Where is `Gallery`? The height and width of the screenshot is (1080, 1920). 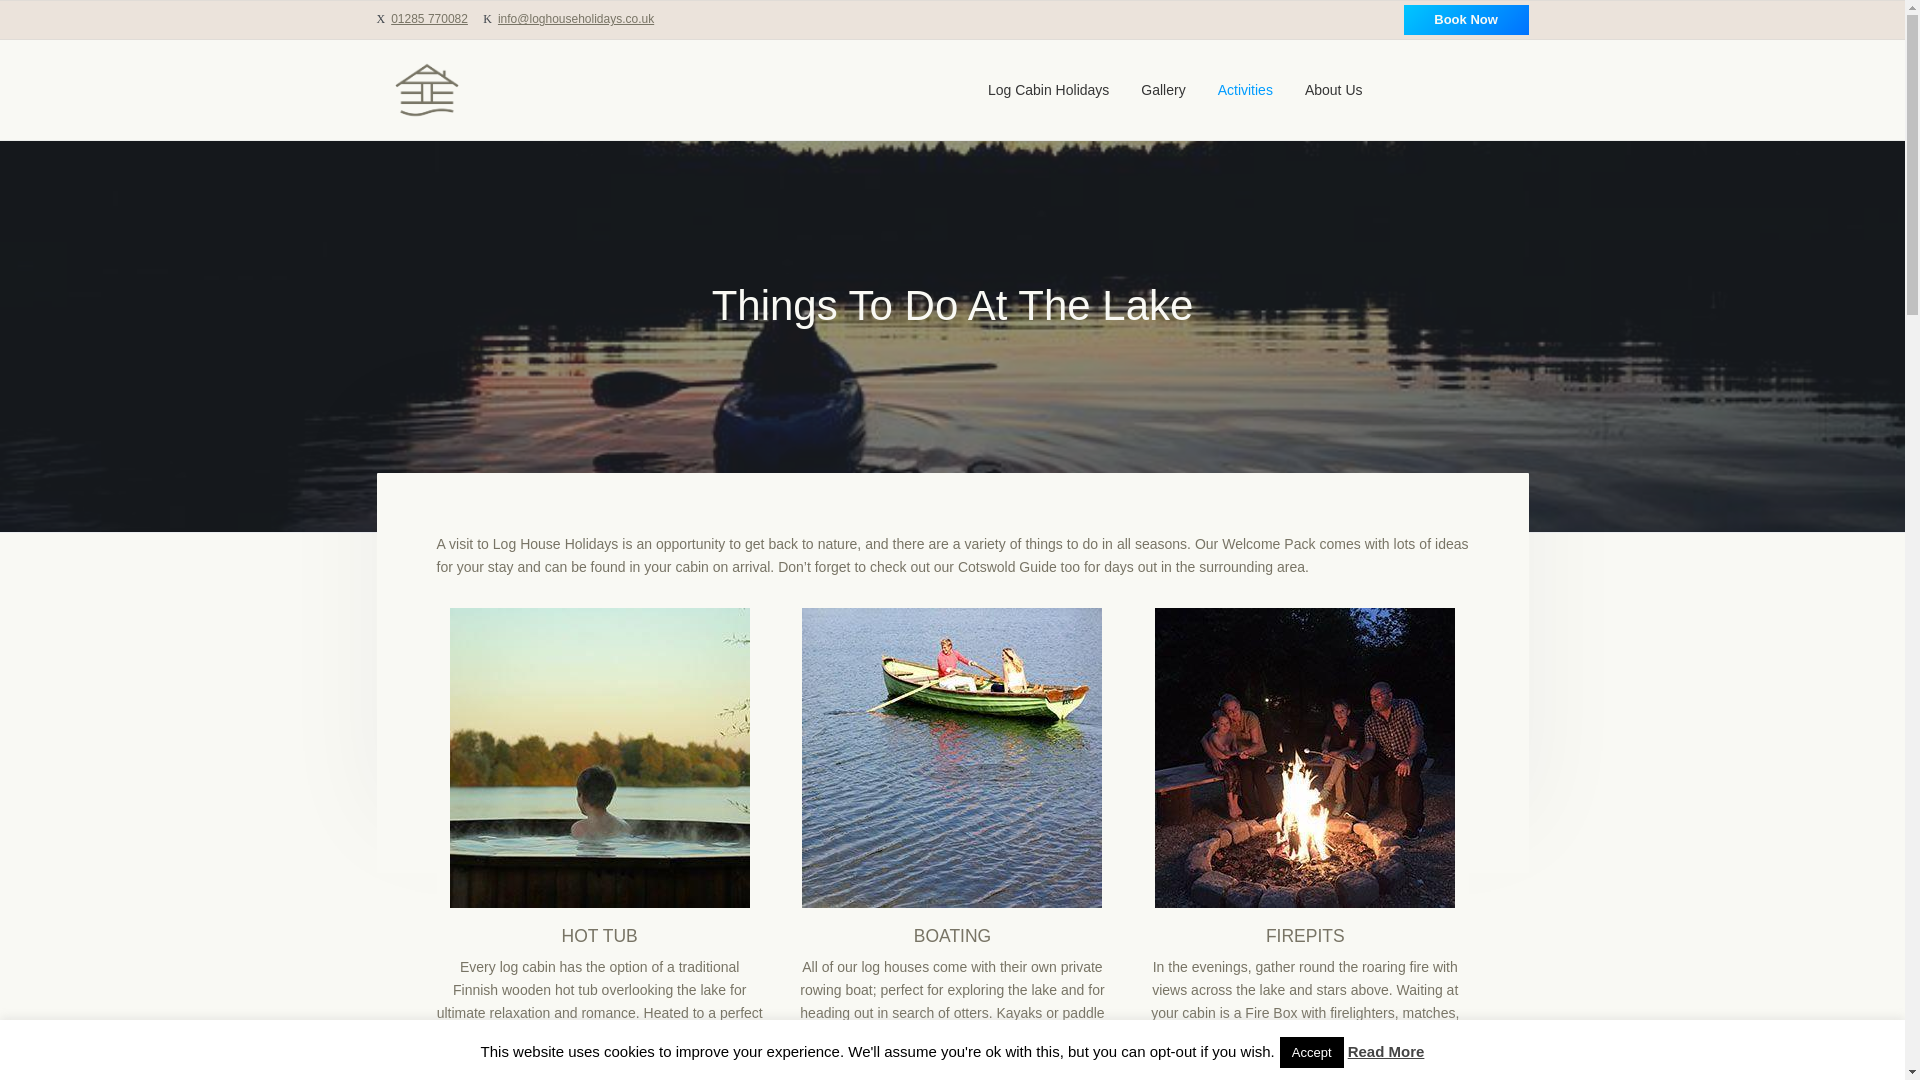 Gallery is located at coordinates (1162, 90).